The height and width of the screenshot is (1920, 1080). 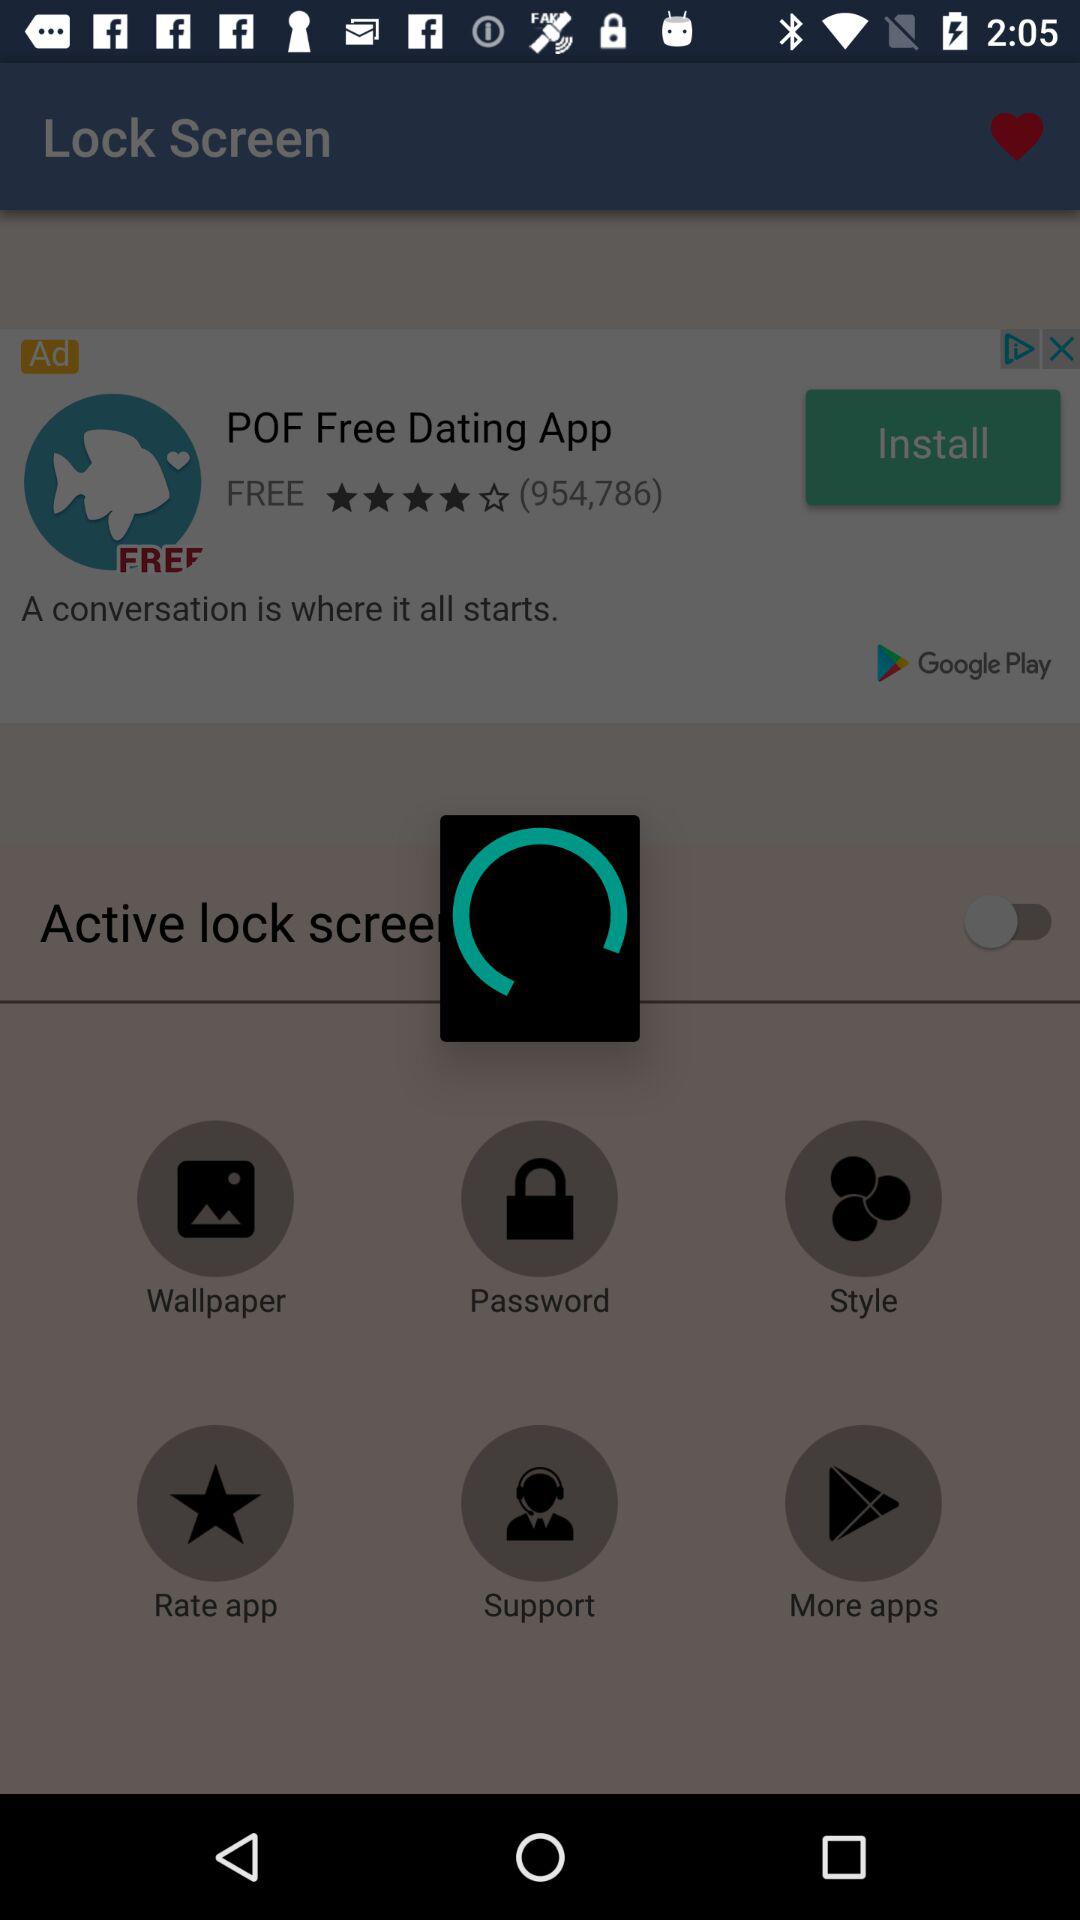 I want to click on opens a page to rate the app, so click(x=216, y=1504).